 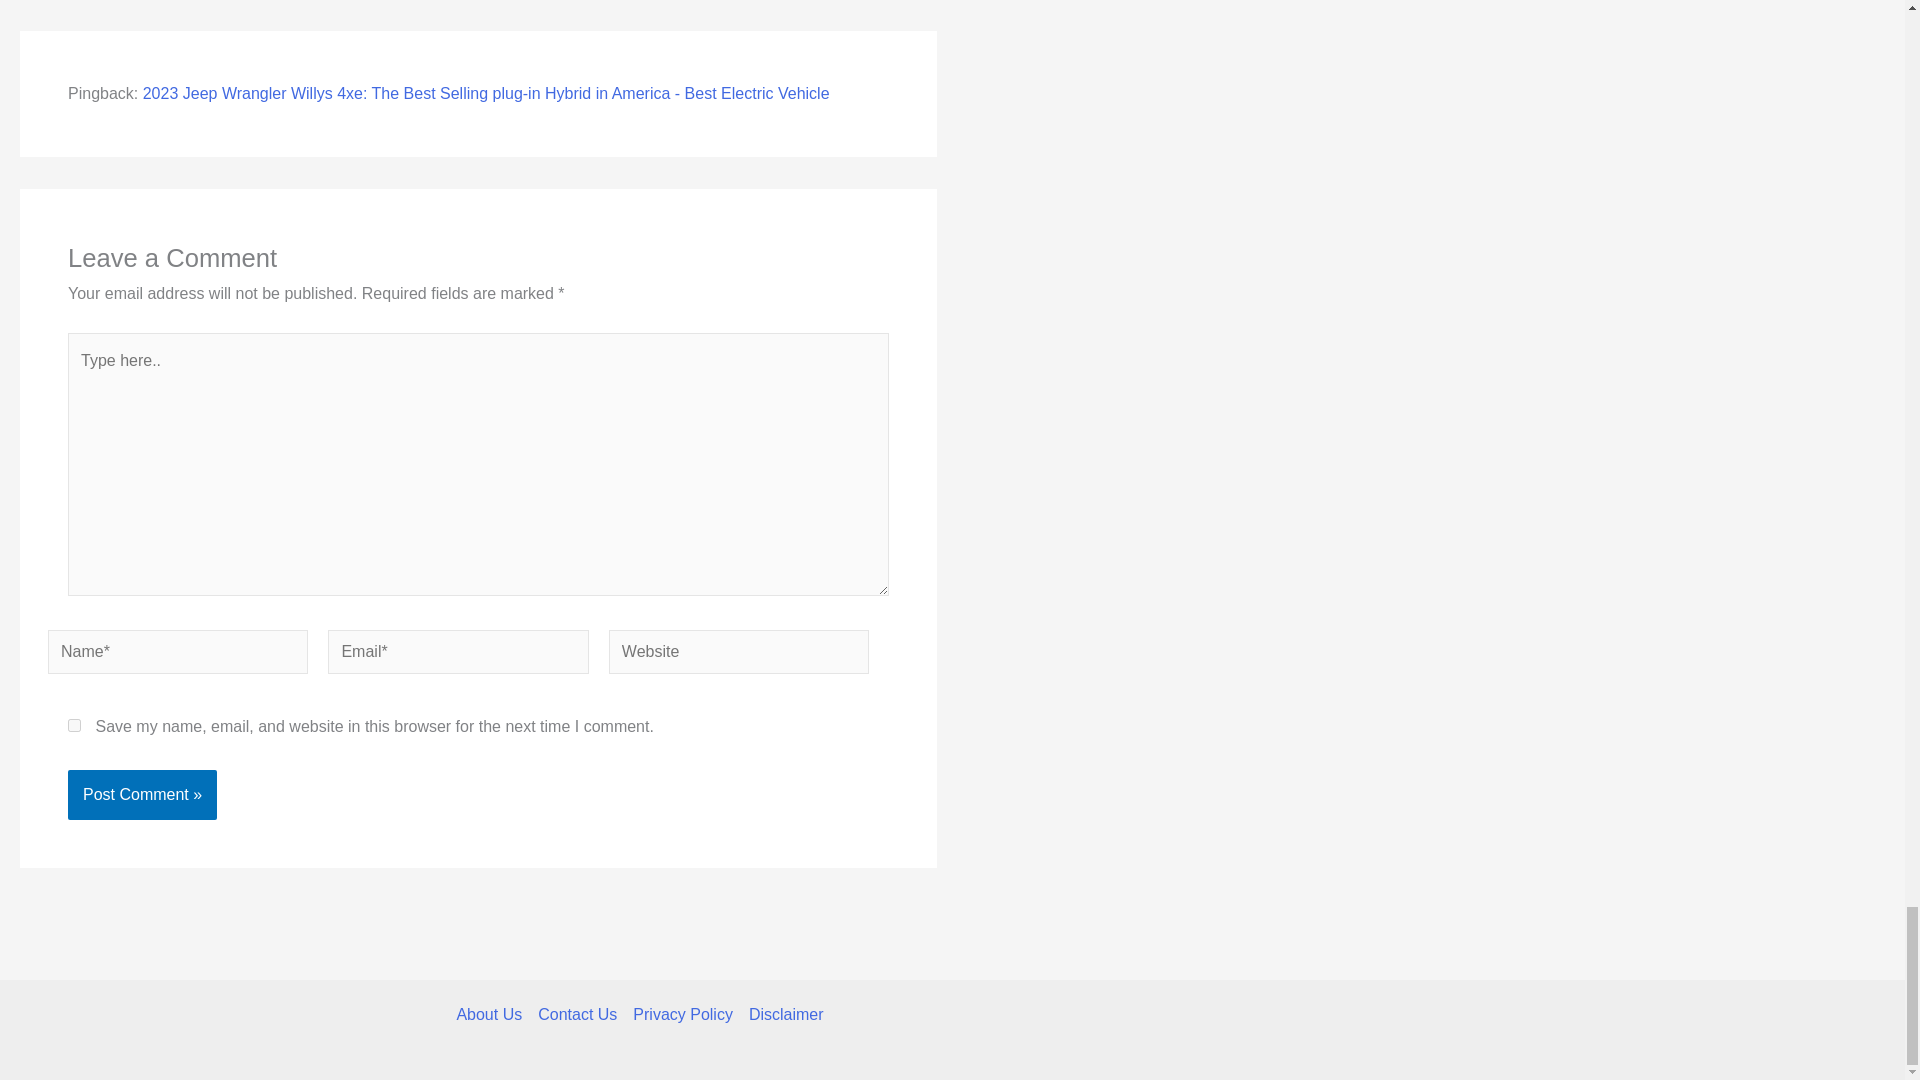 I want to click on yes, so click(x=74, y=726).